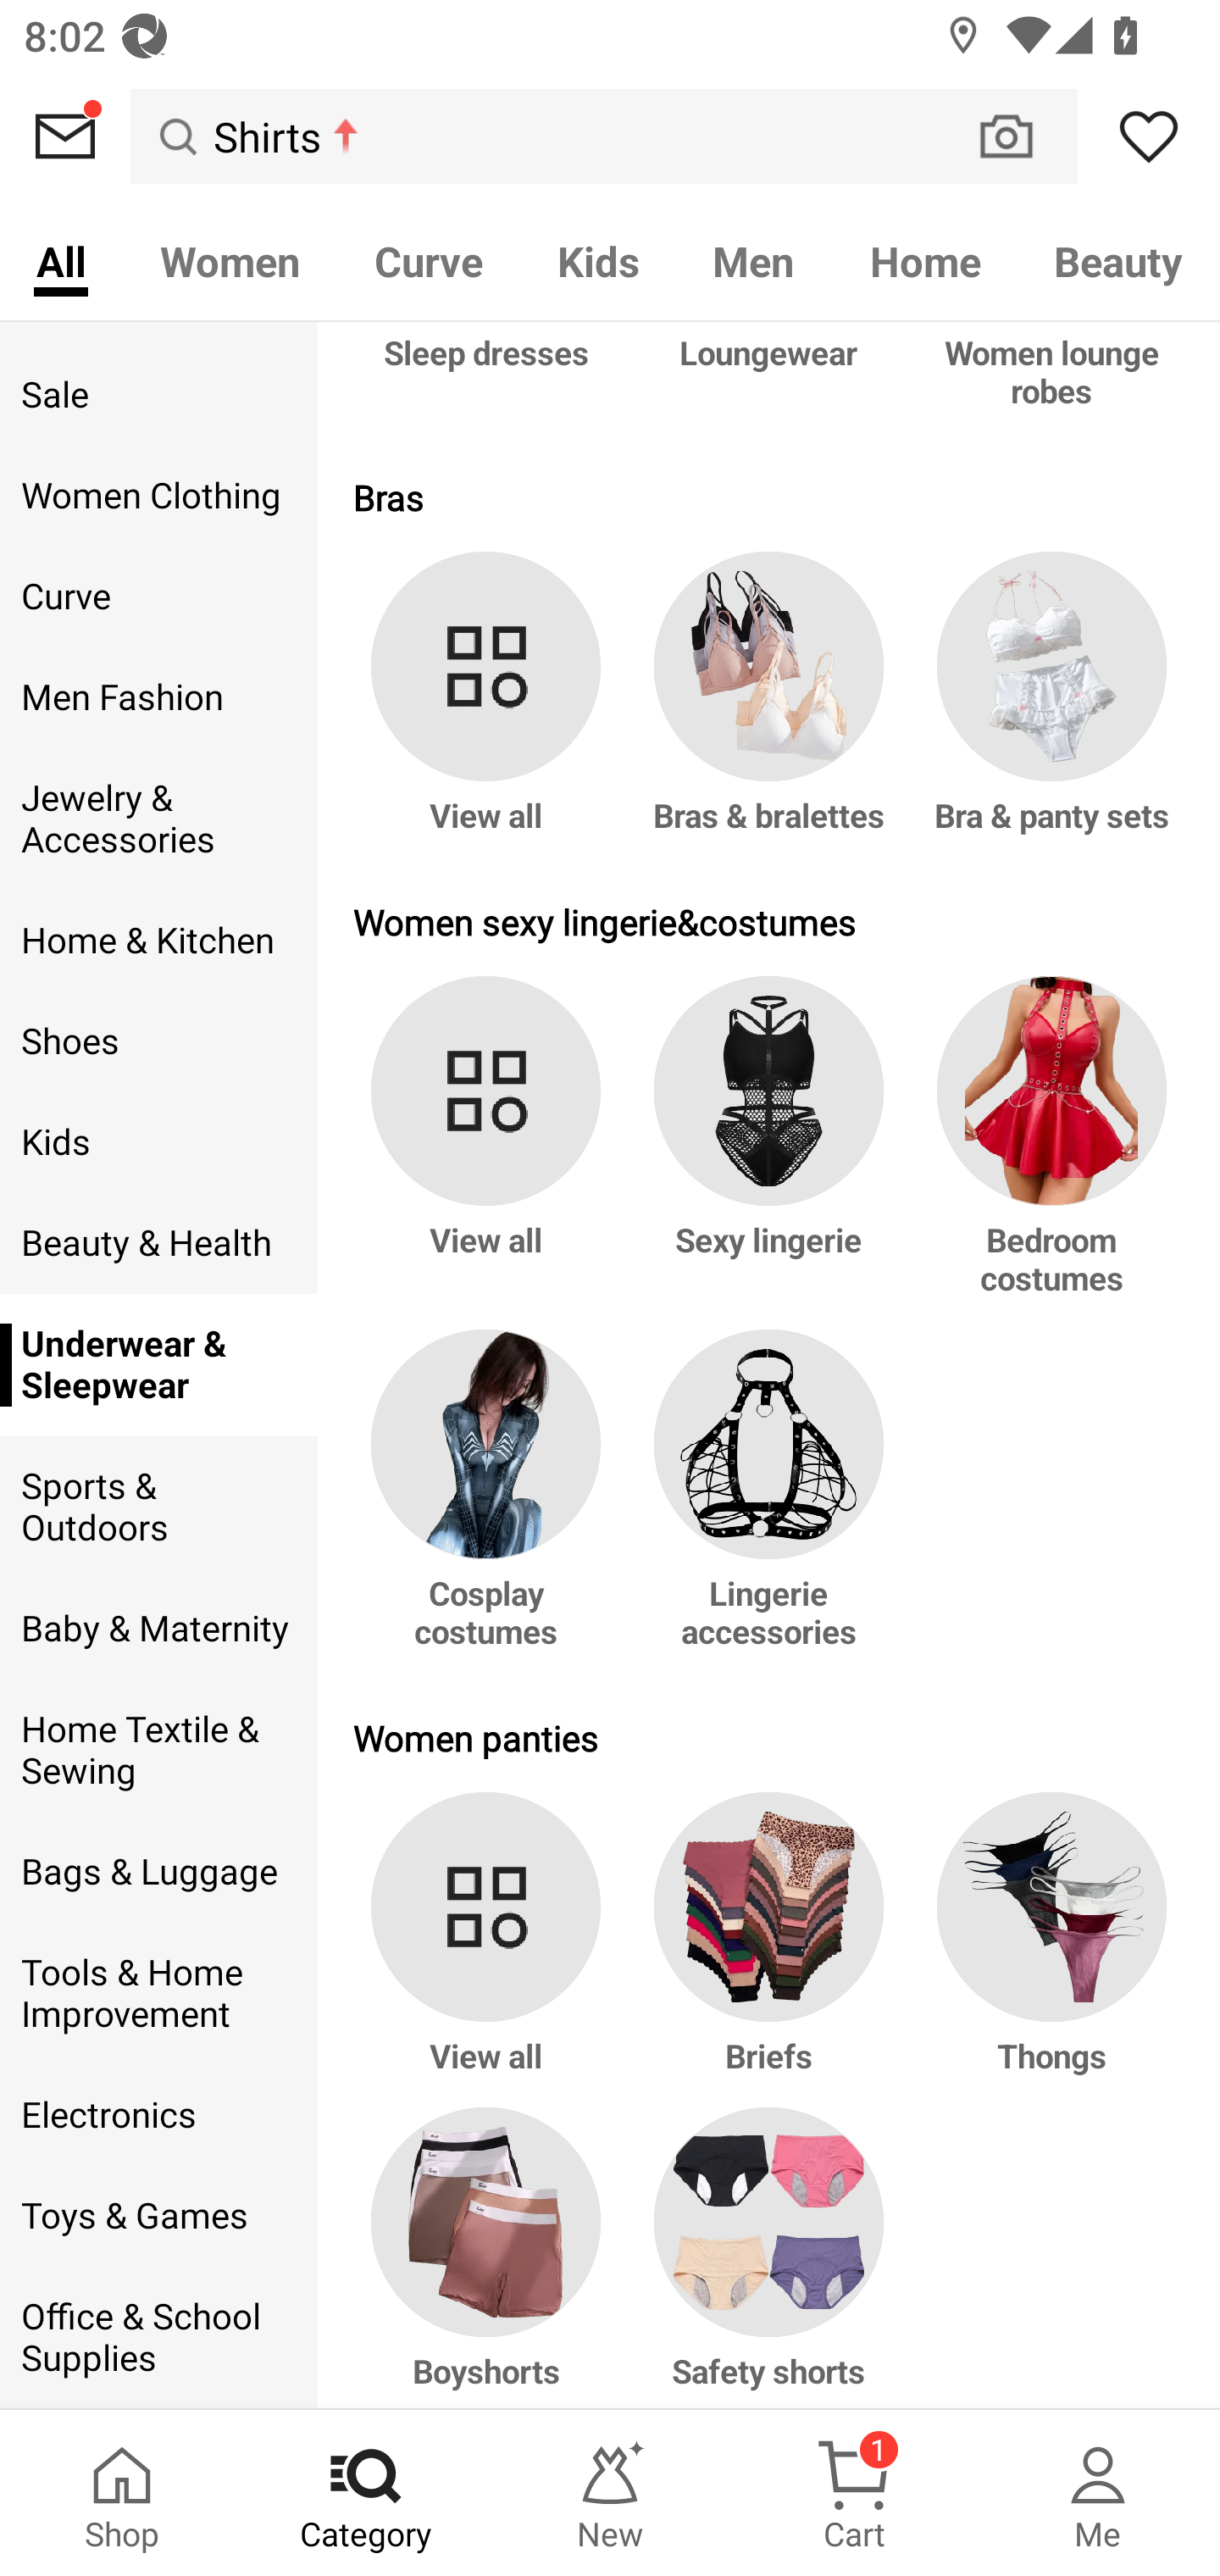  I want to click on All, so click(61, 259).